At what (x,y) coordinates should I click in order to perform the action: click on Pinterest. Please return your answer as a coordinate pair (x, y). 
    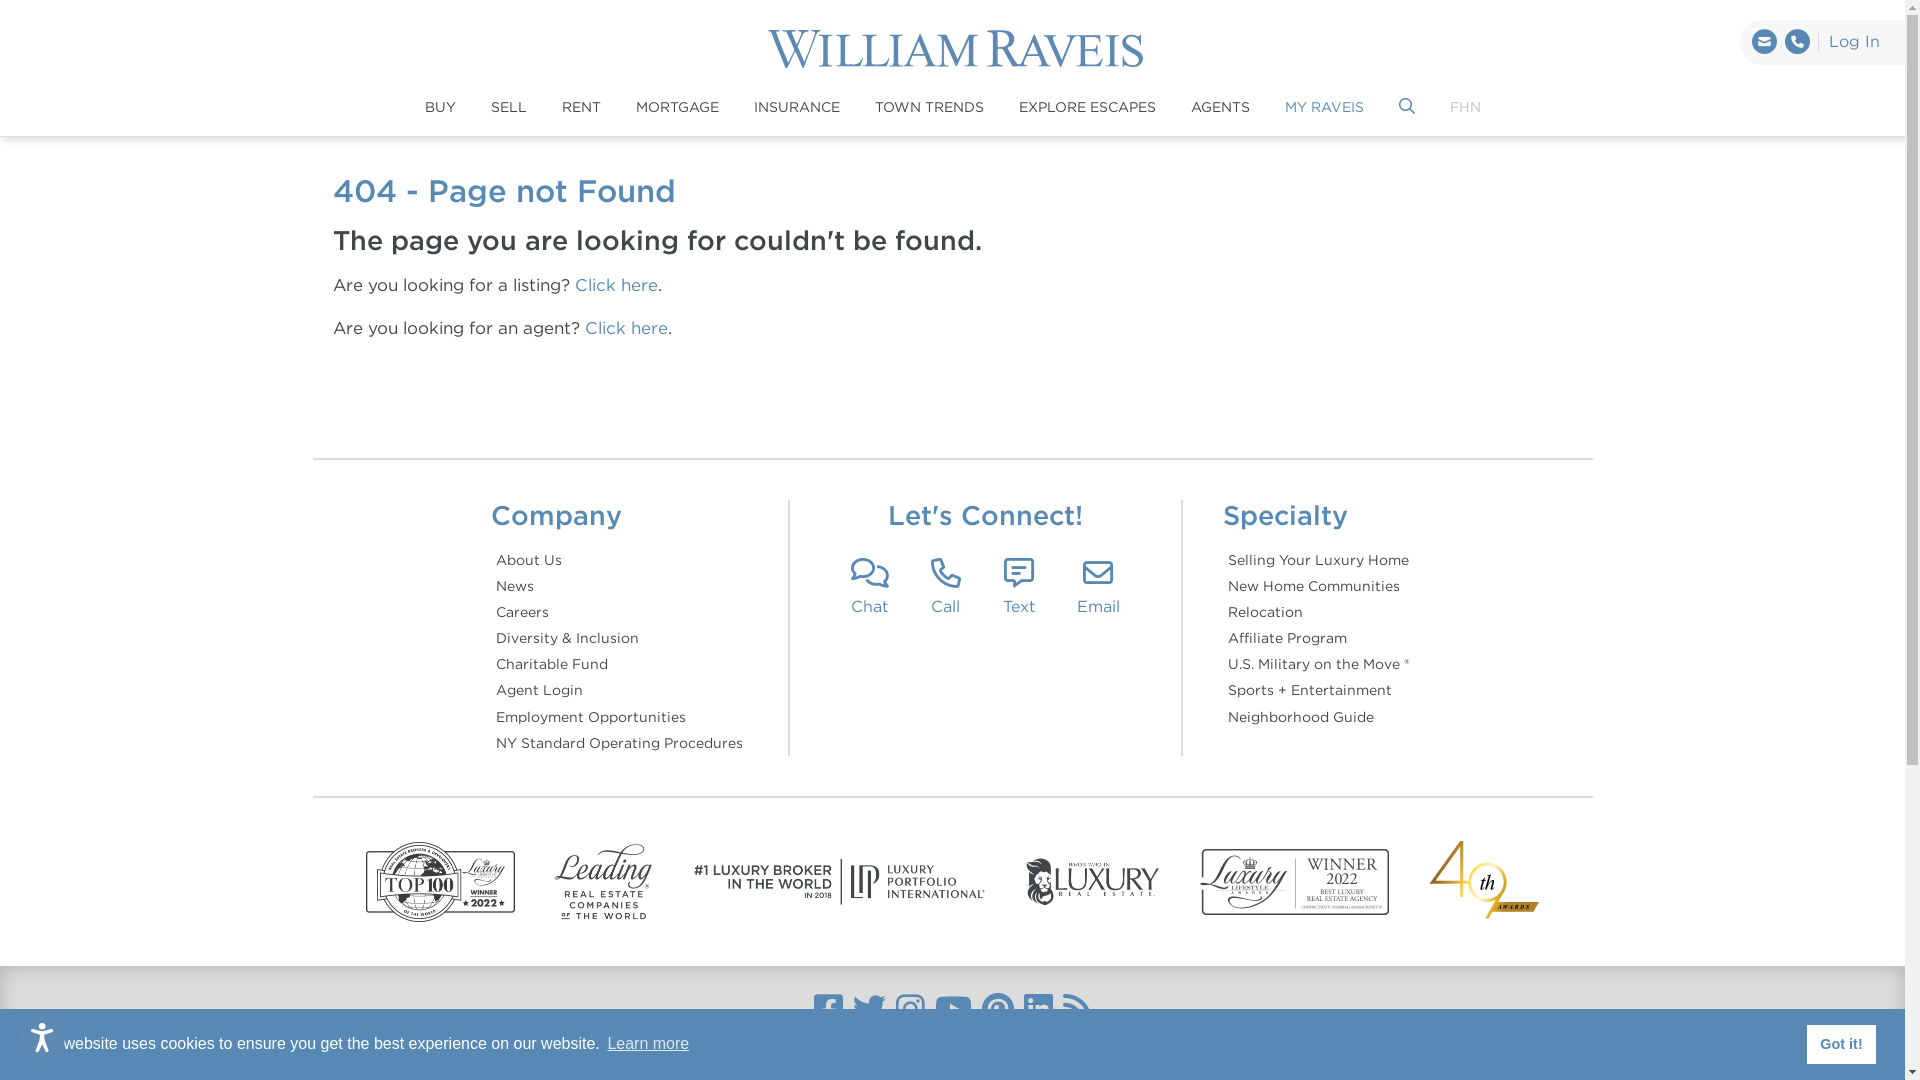
    Looking at the image, I should click on (998, 1010).